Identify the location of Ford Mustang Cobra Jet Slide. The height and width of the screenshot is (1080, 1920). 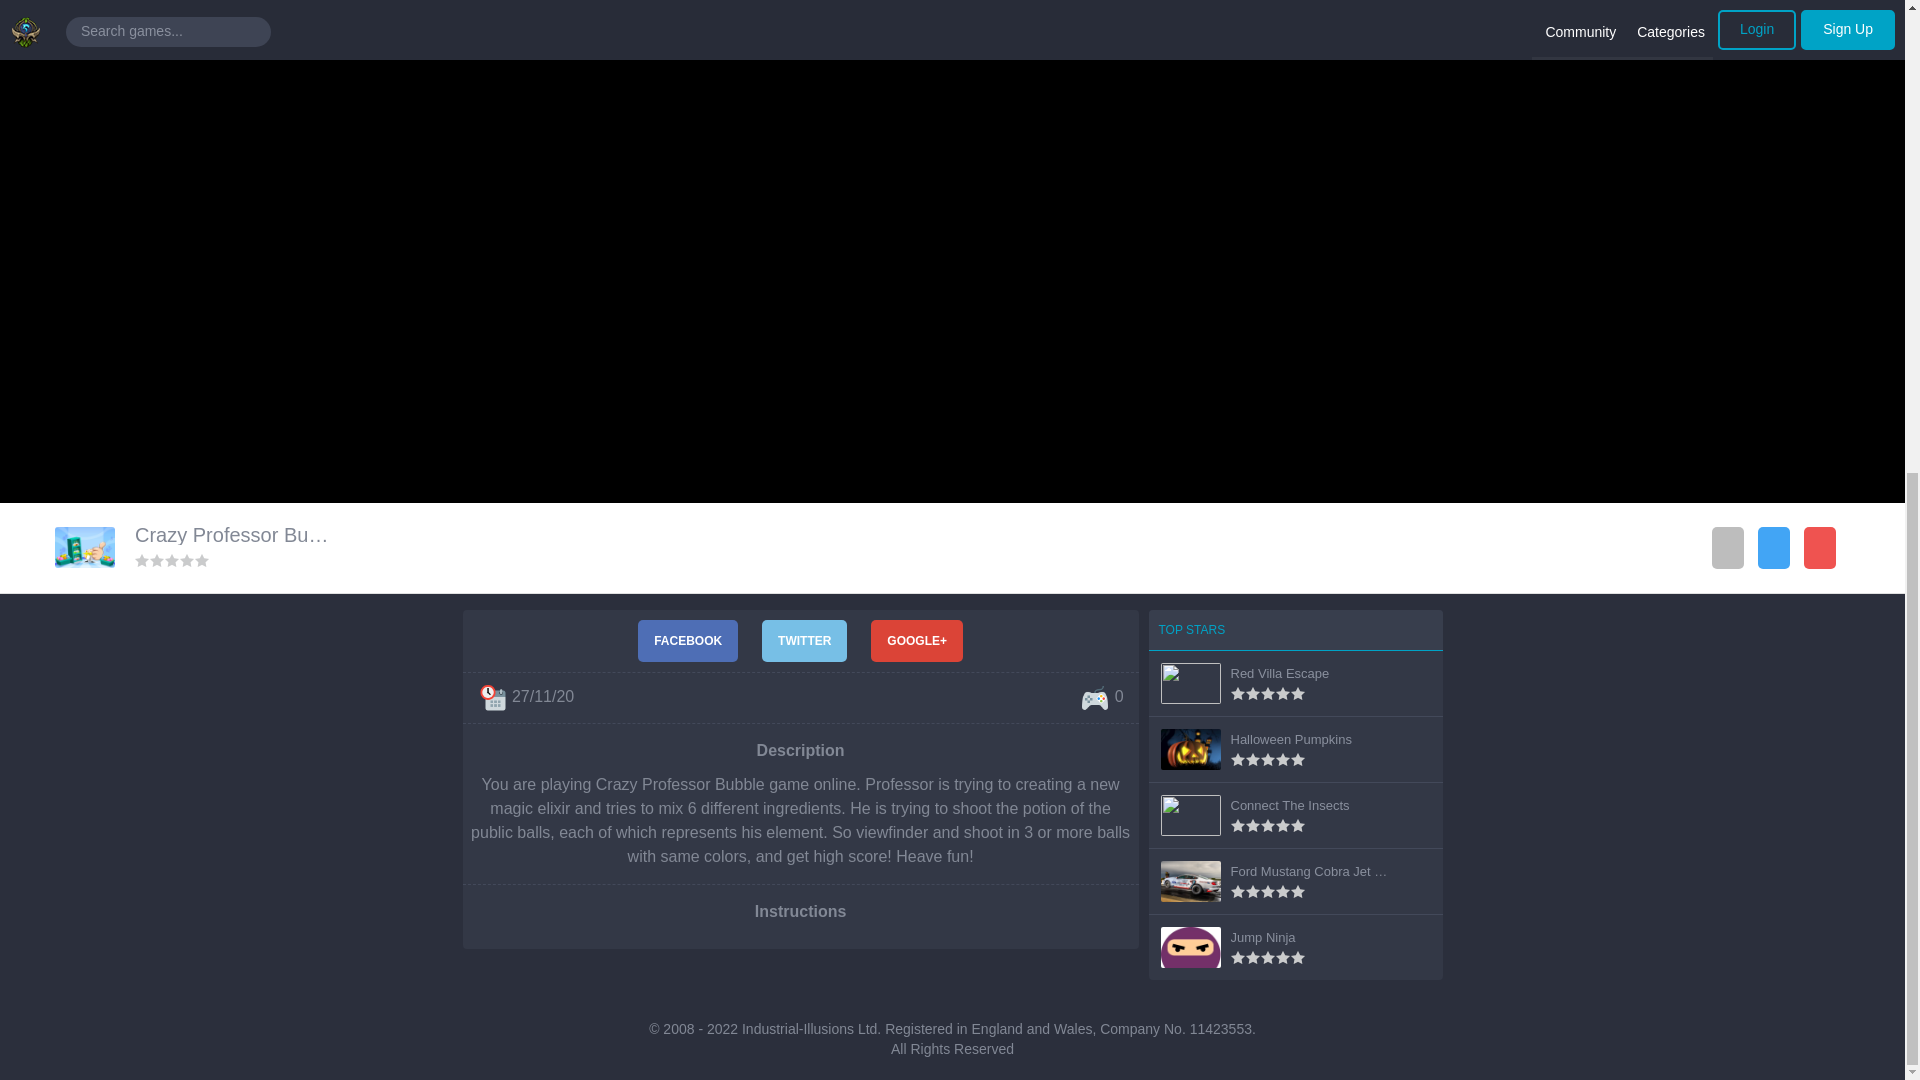
(1316, 872).